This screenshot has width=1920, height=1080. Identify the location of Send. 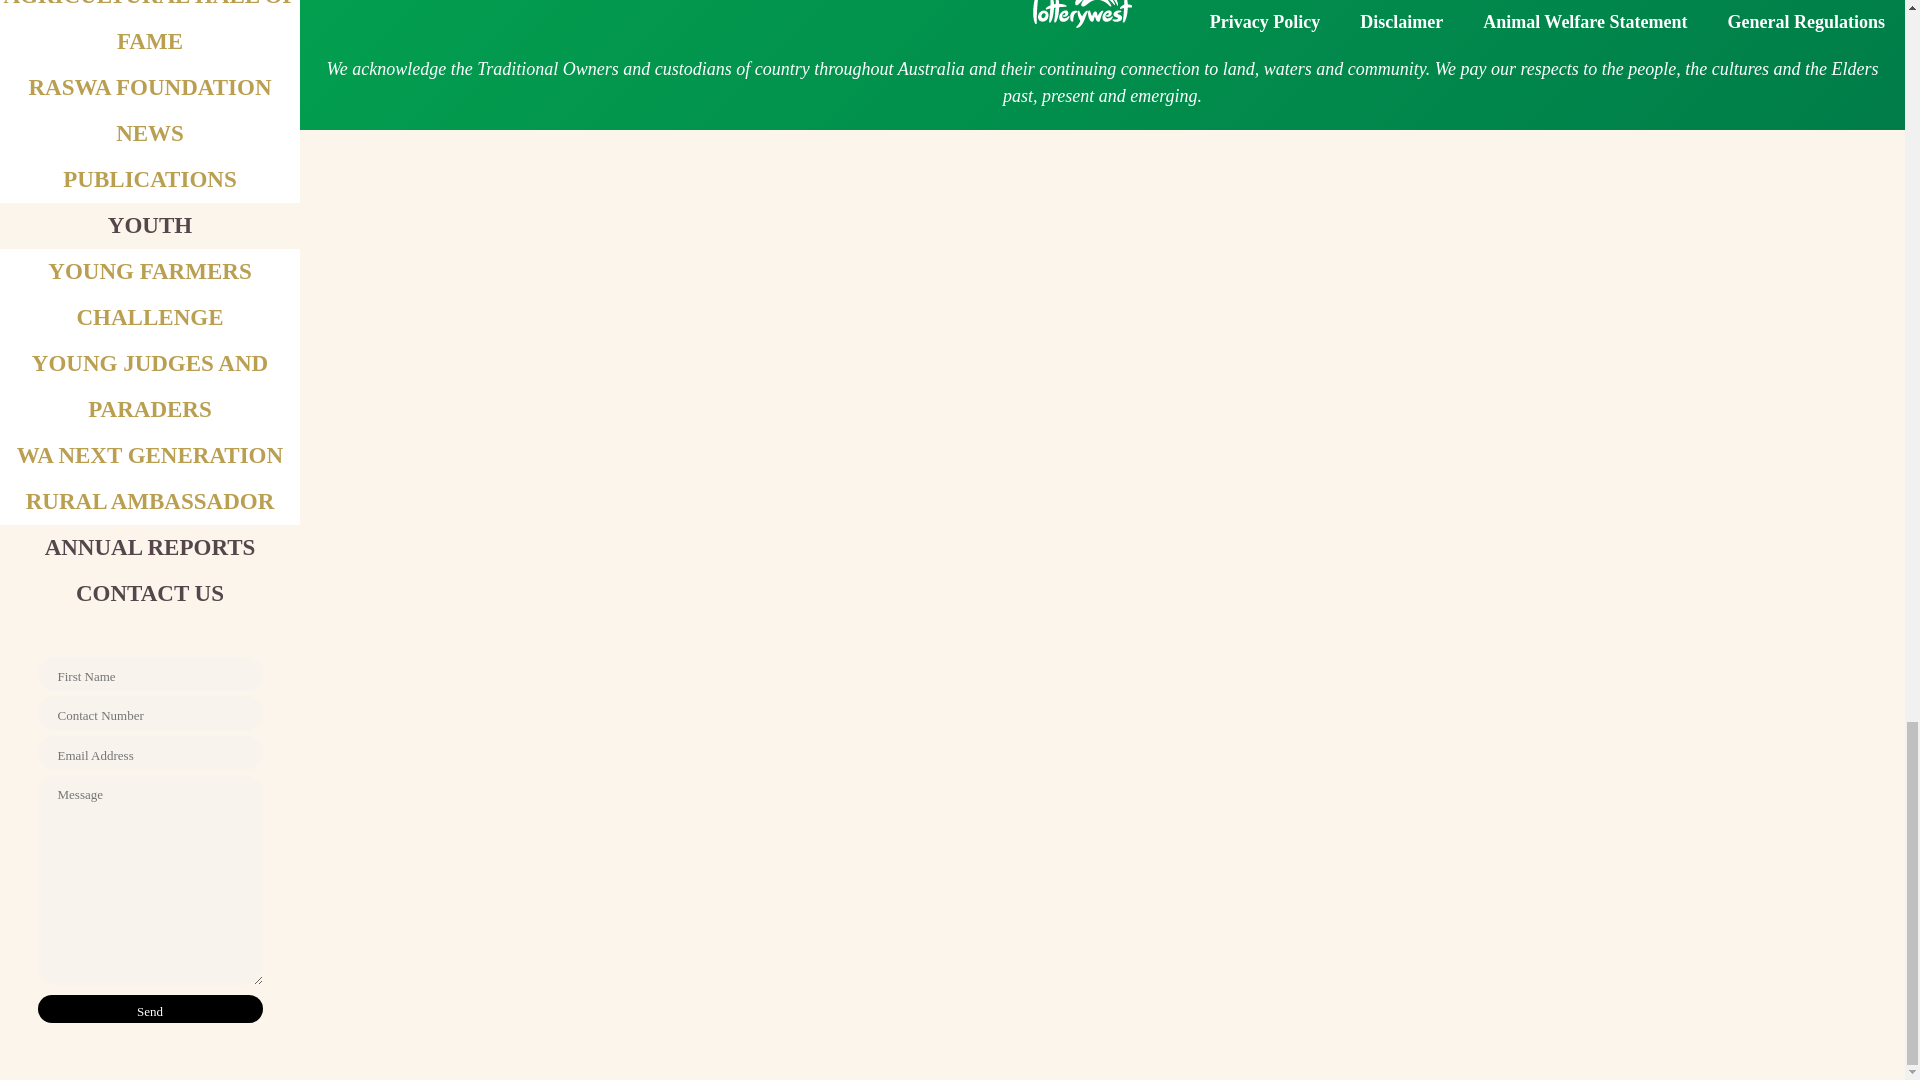
(150, 1008).